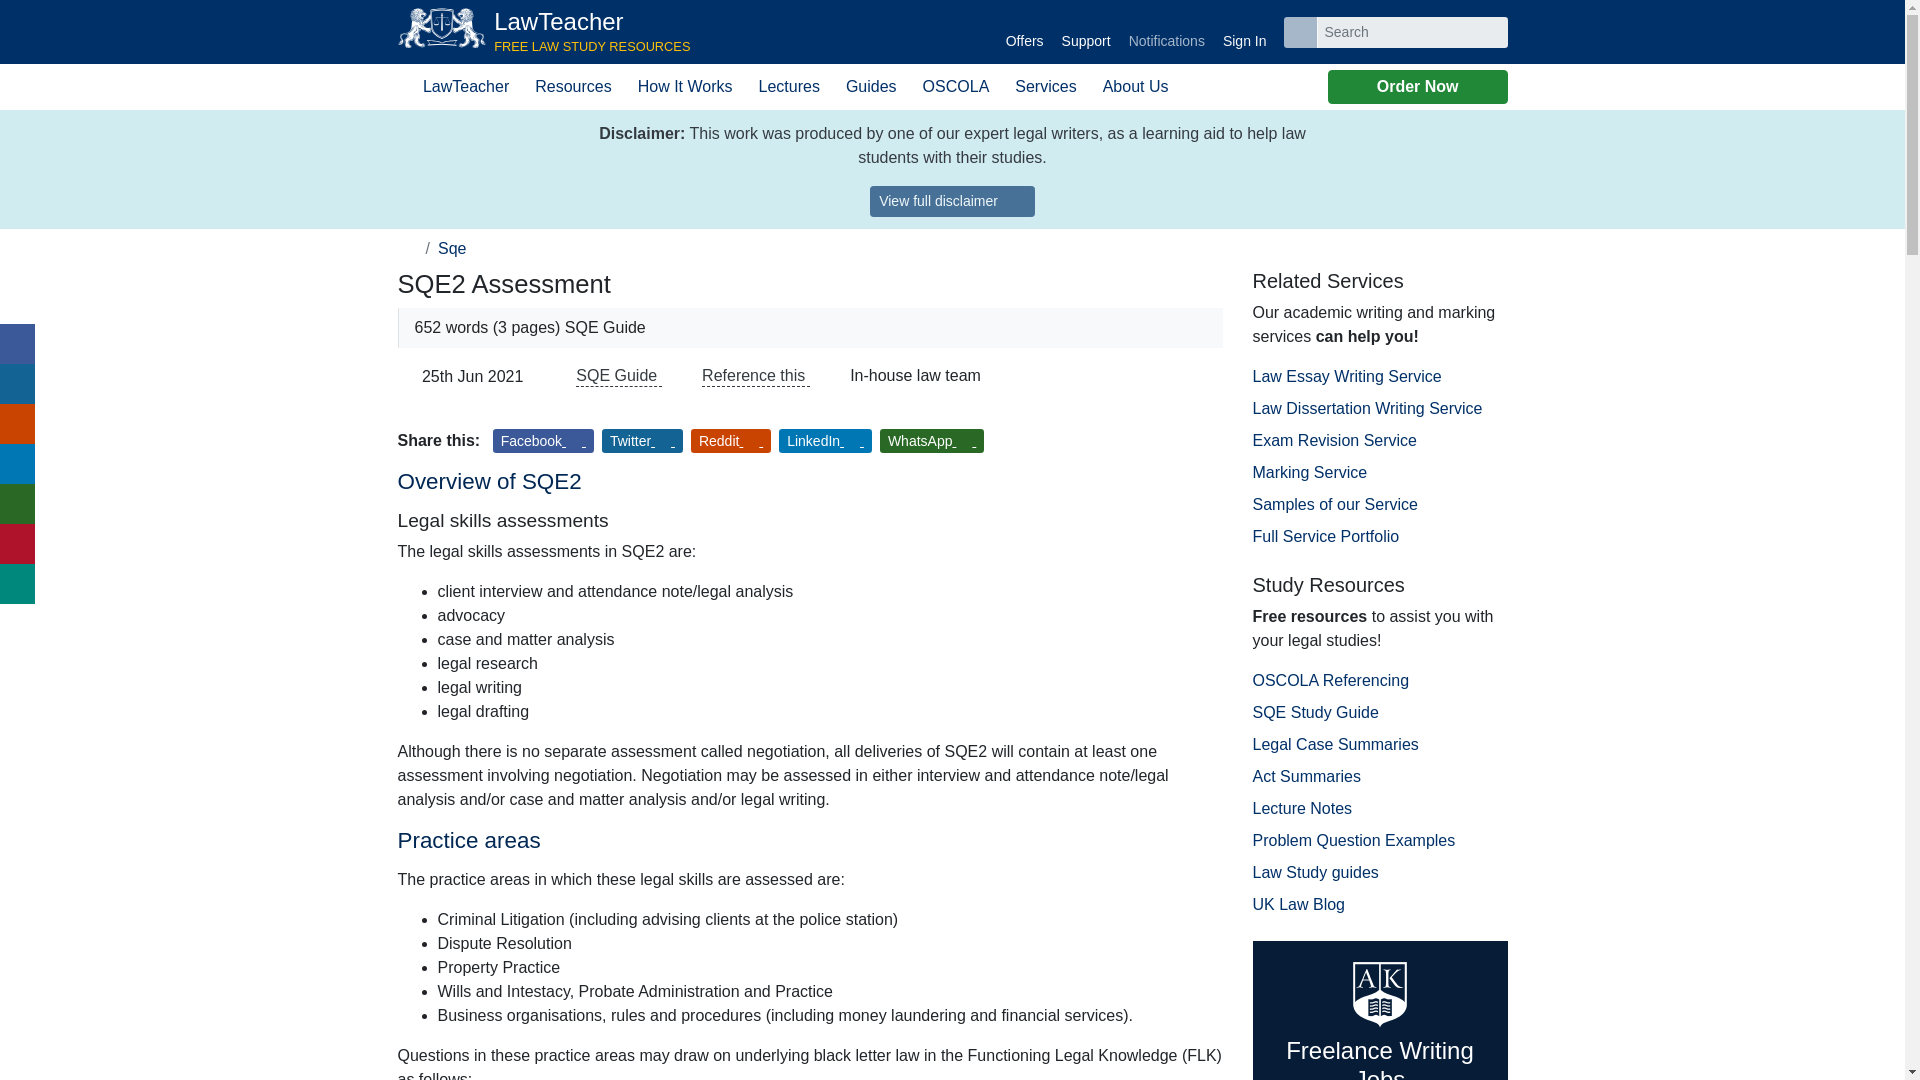 The width and height of the screenshot is (1920, 1080). I want to click on Go to the LawTeacher homepage, so click(544, 32).